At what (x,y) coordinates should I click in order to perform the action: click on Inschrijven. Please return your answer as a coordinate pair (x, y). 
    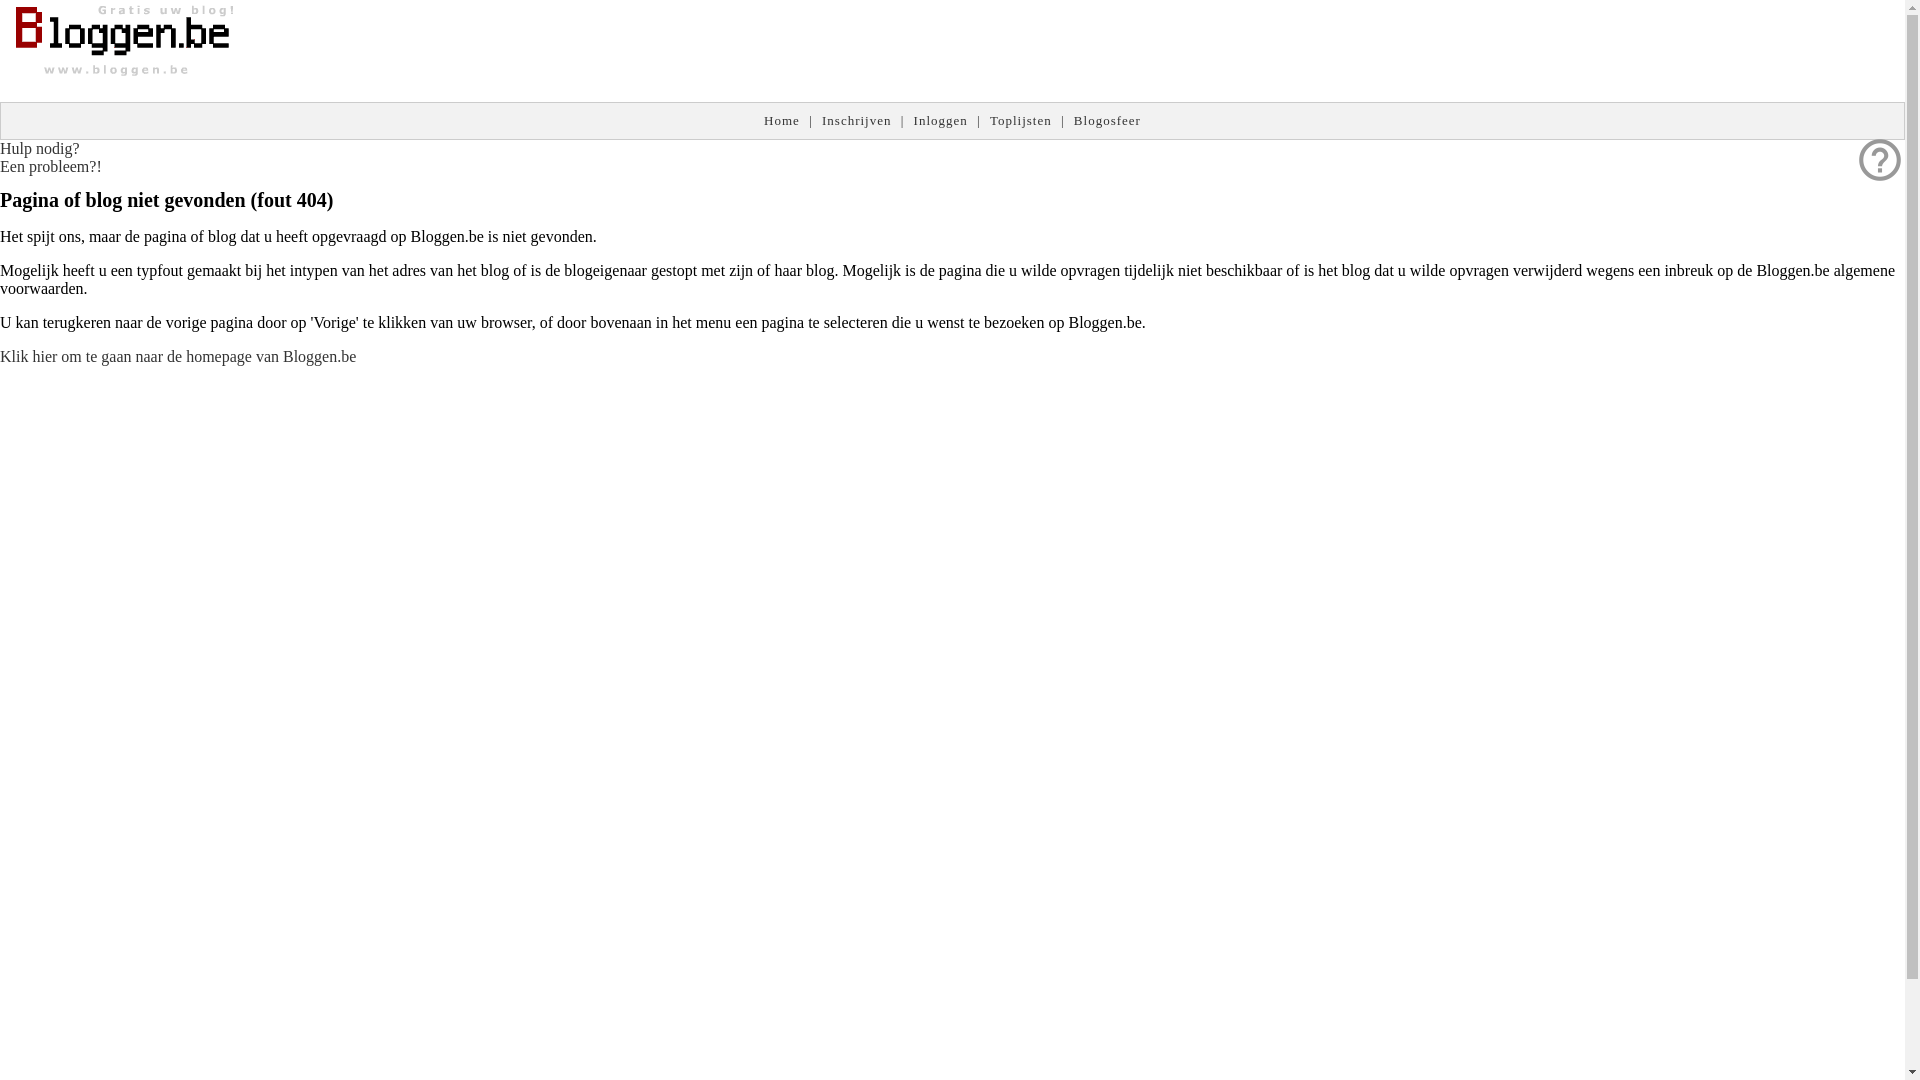
    Looking at the image, I should click on (856, 120).